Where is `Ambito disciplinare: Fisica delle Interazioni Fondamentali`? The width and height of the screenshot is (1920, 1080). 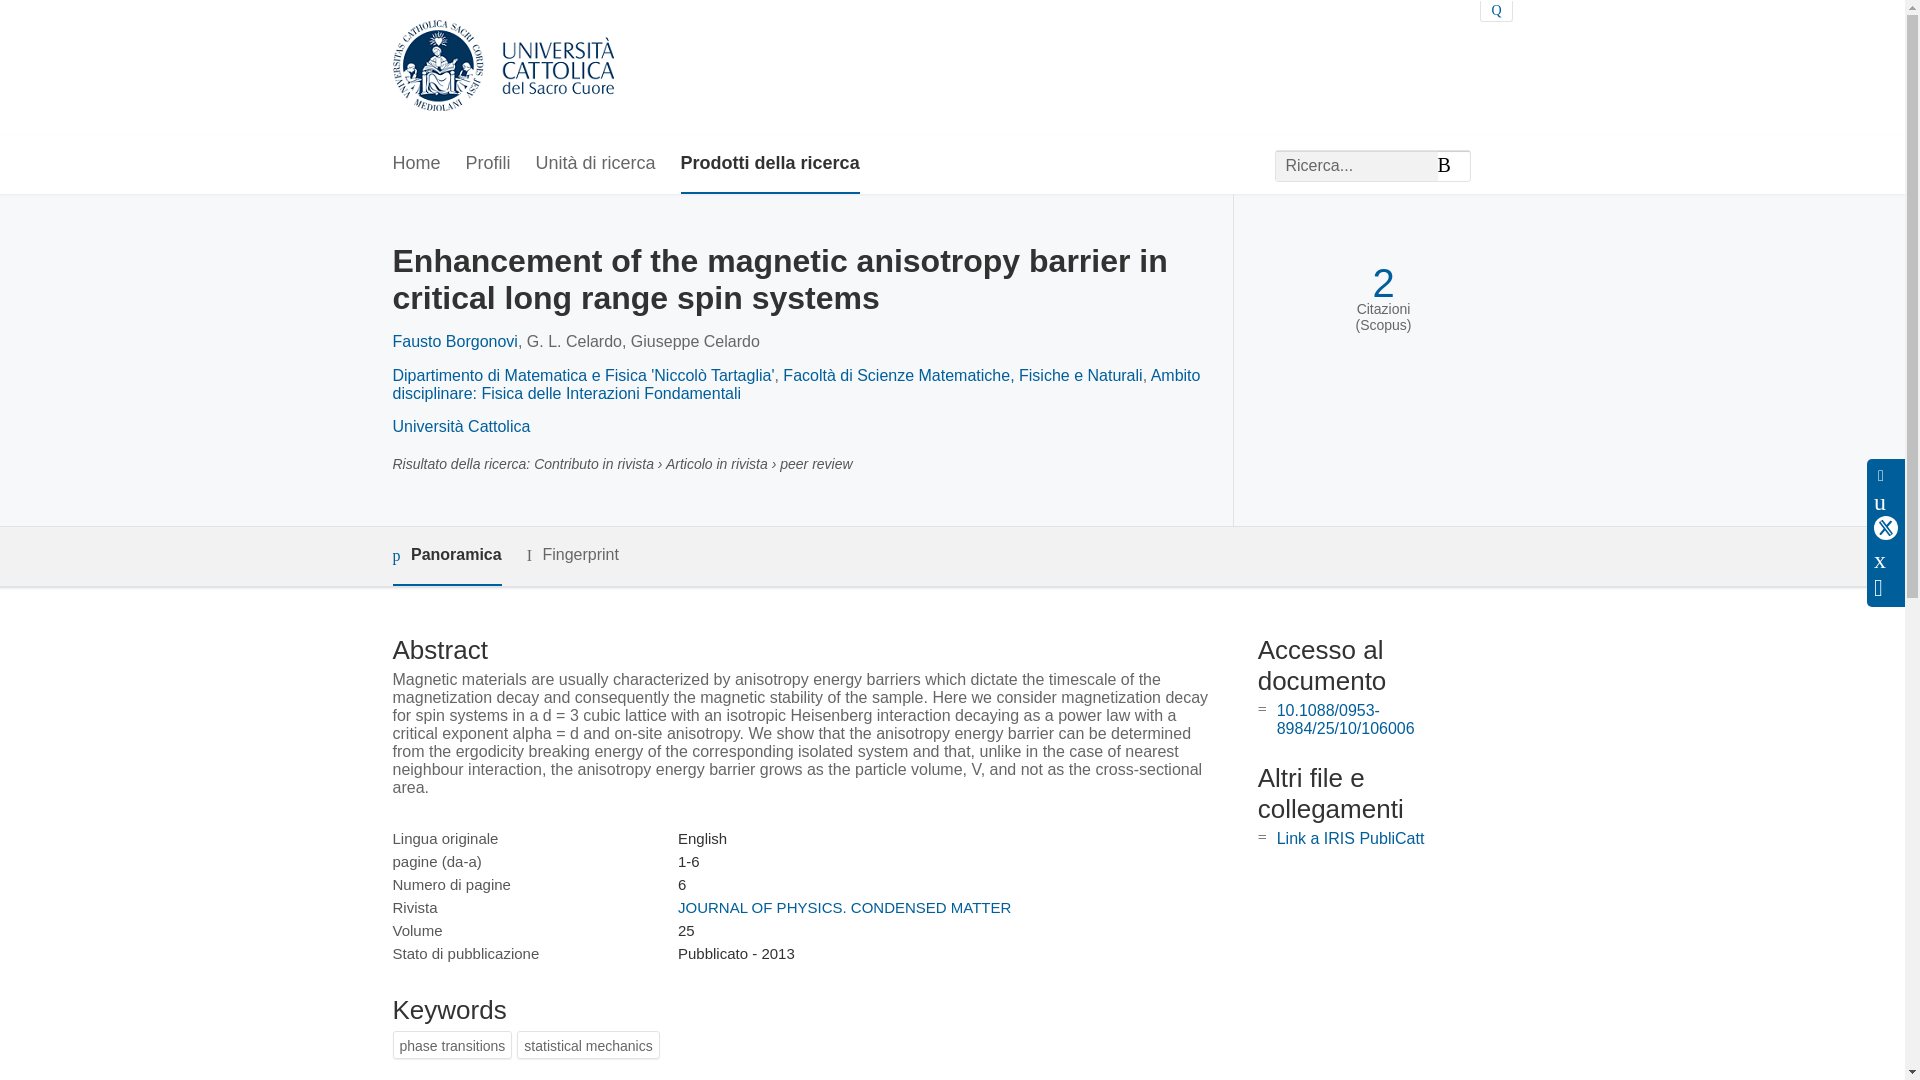 Ambito disciplinare: Fisica delle Interazioni Fondamentali is located at coordinates (796, 384).